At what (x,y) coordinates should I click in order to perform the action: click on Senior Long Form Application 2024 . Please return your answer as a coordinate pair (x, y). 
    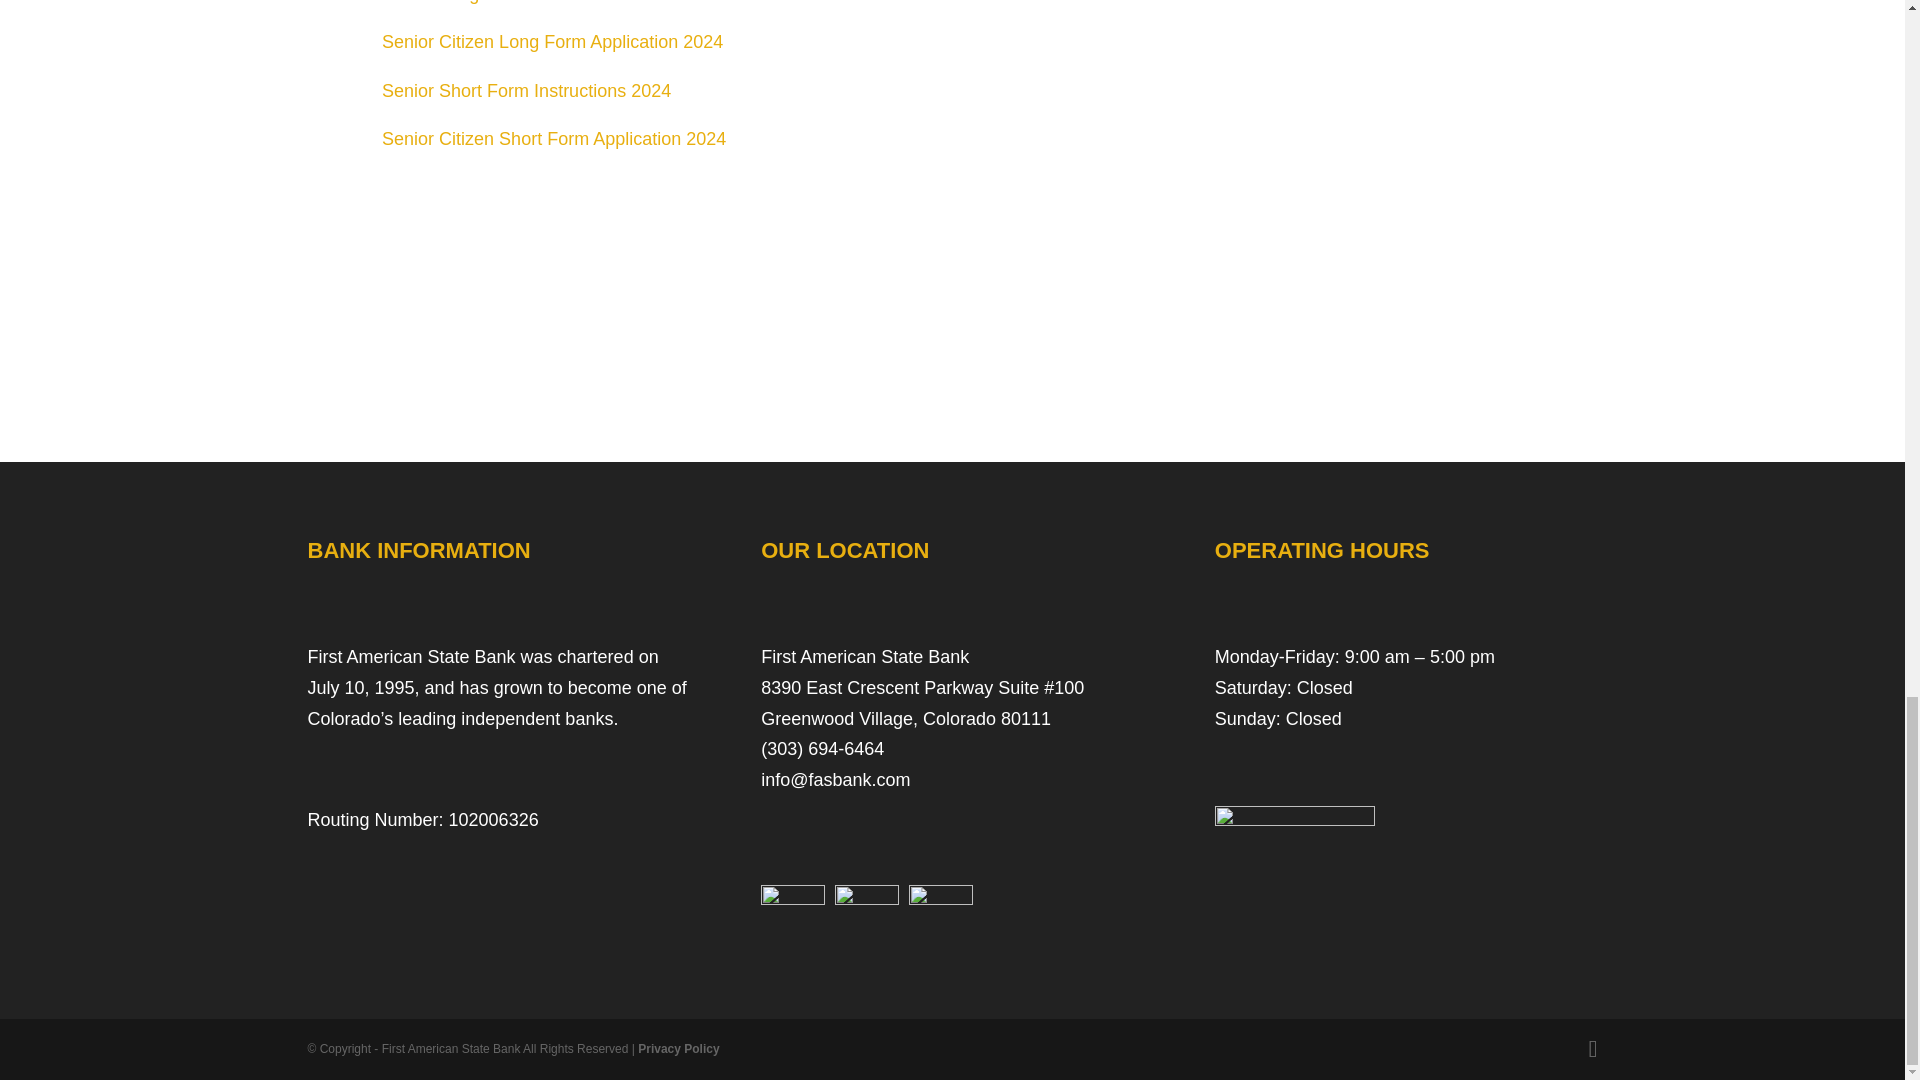
    Looking at the image, I should click on (552, 42).